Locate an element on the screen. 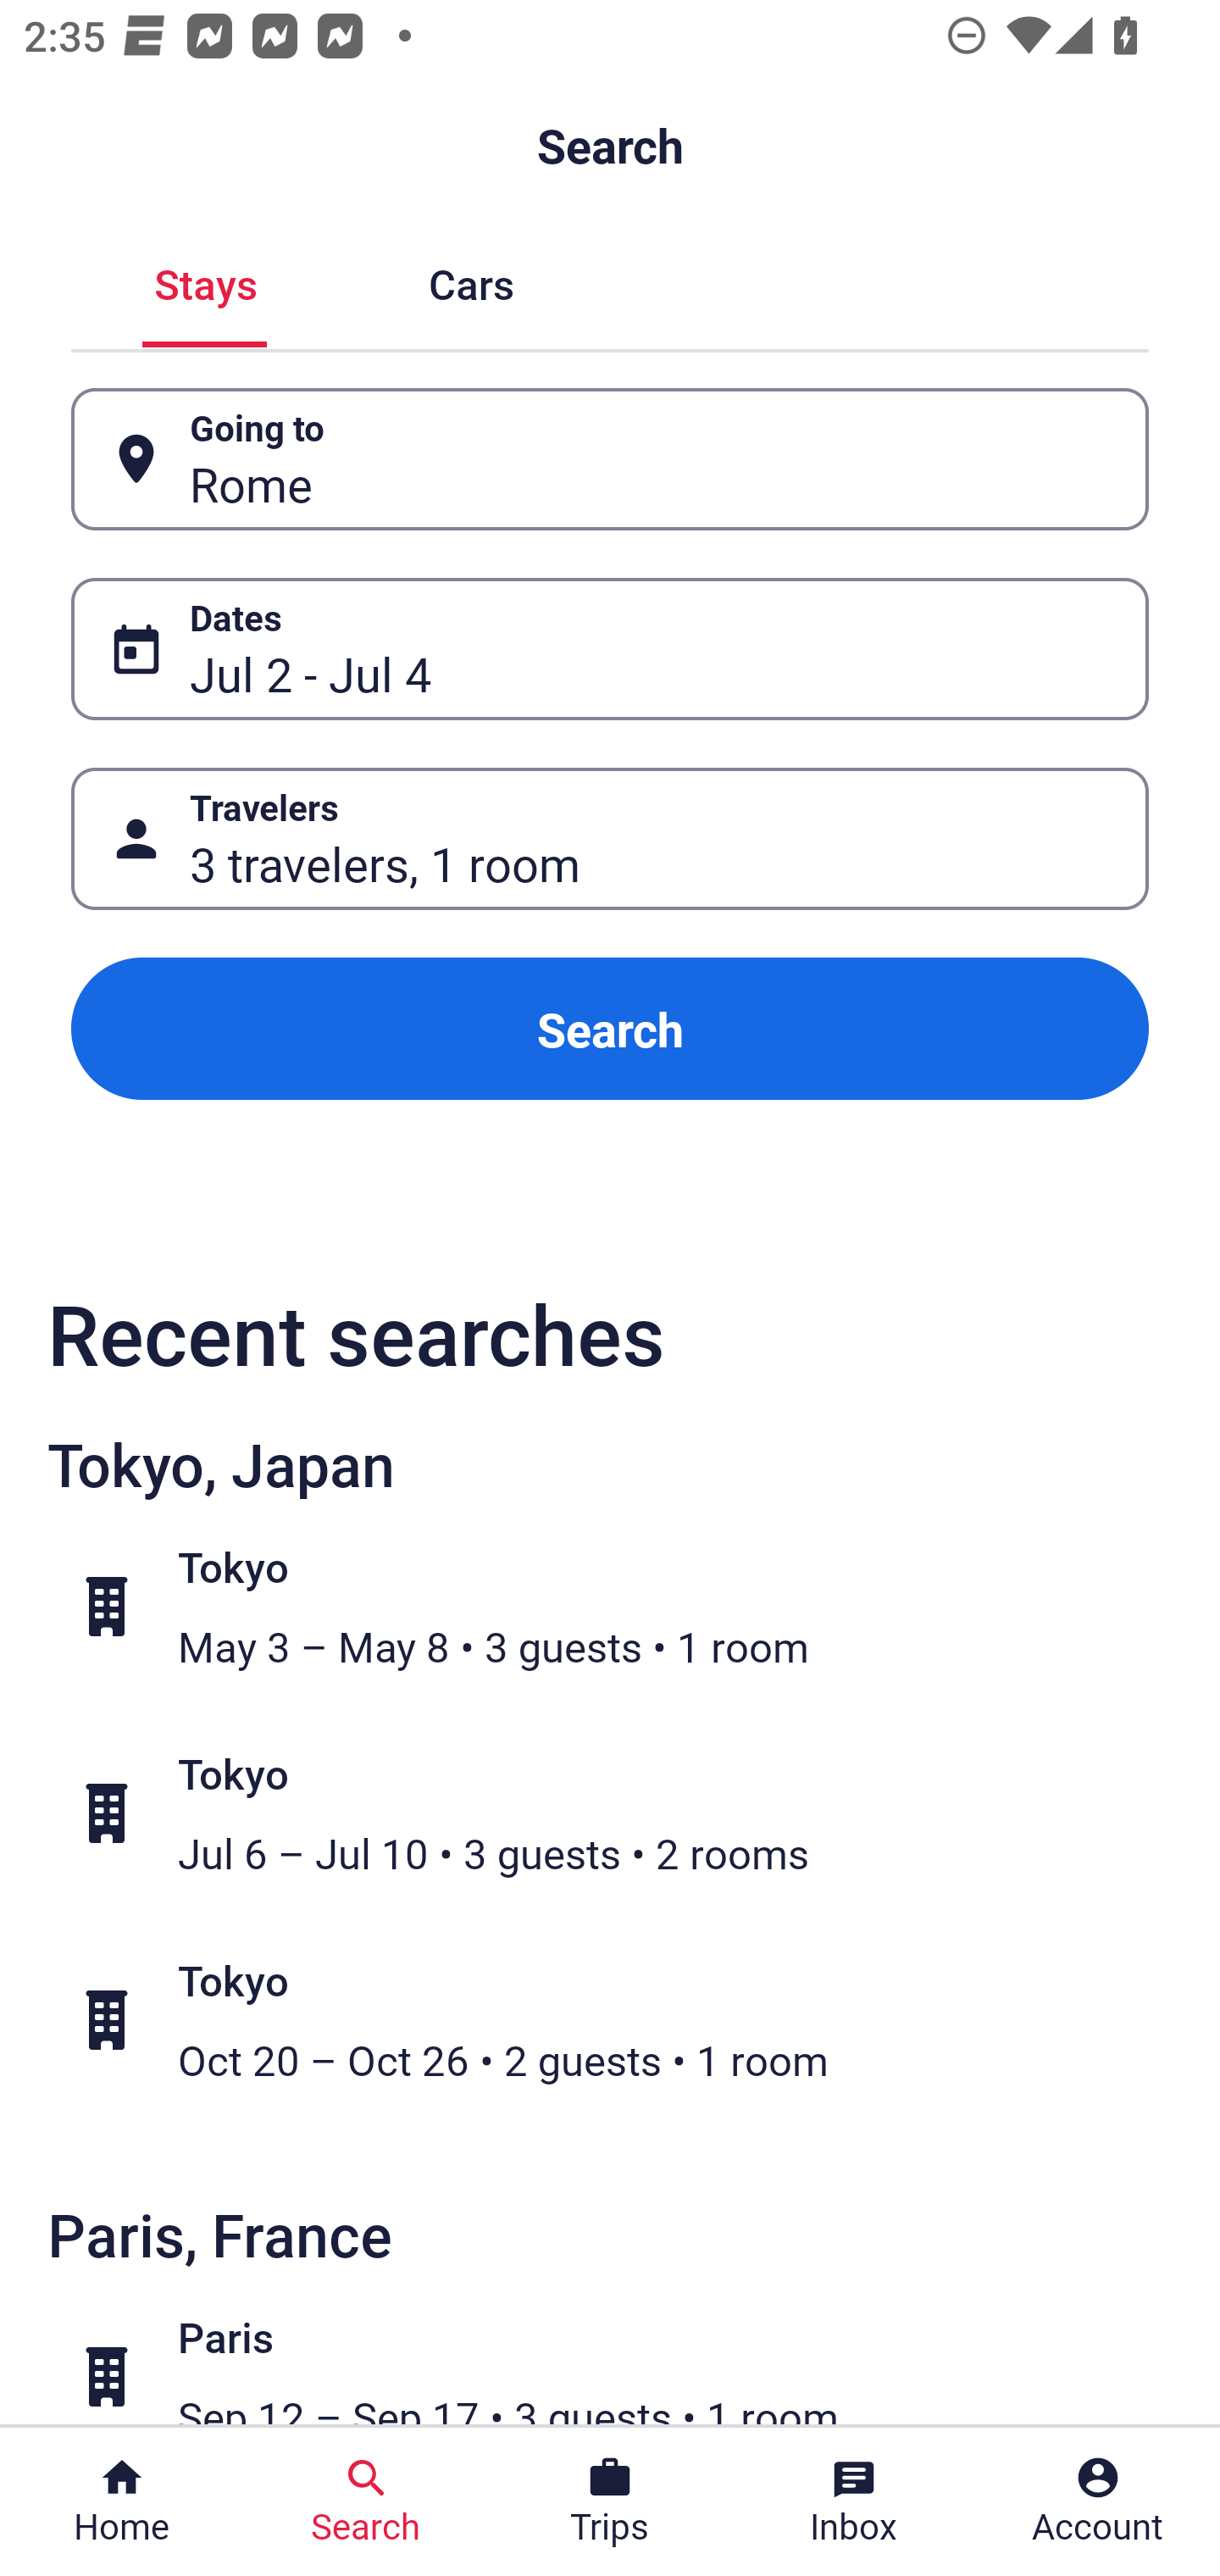 This screenshot has height=2576, width=1220. Travelers Button 3 travelers, 1 room is located at coordinates (610, 838).